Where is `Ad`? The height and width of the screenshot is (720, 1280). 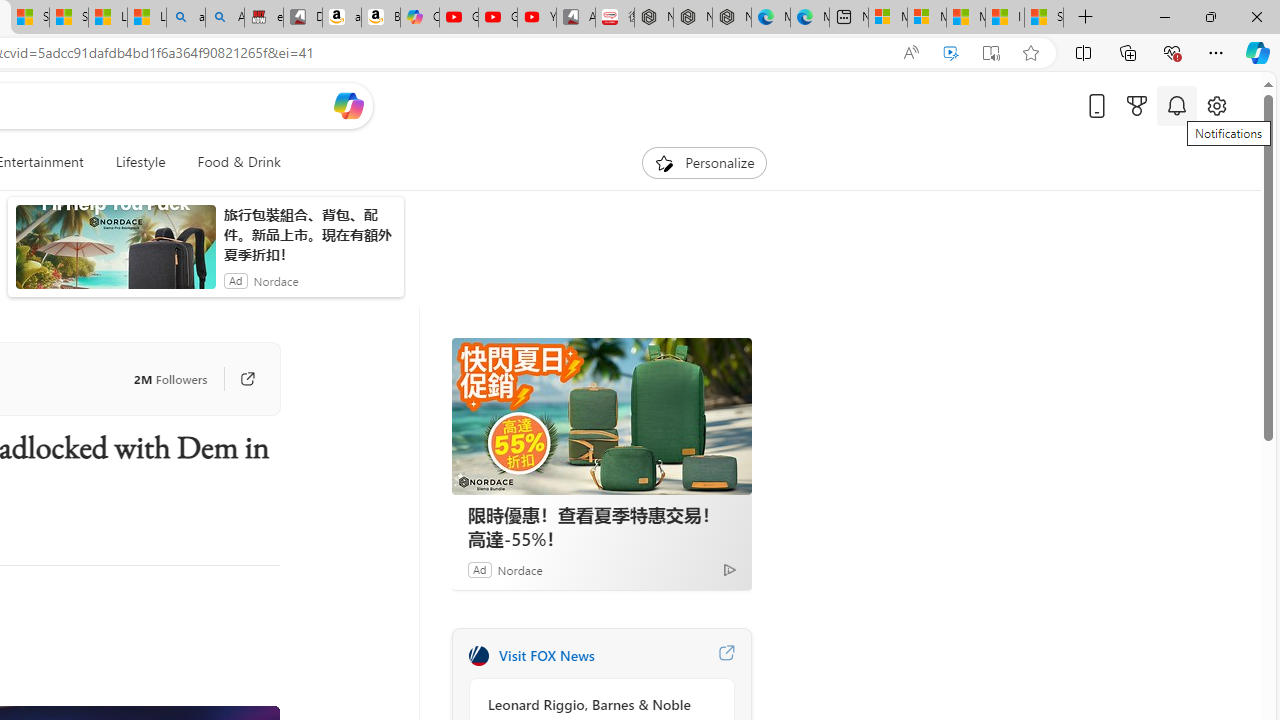
Ad is located at coordinates (479, 569).